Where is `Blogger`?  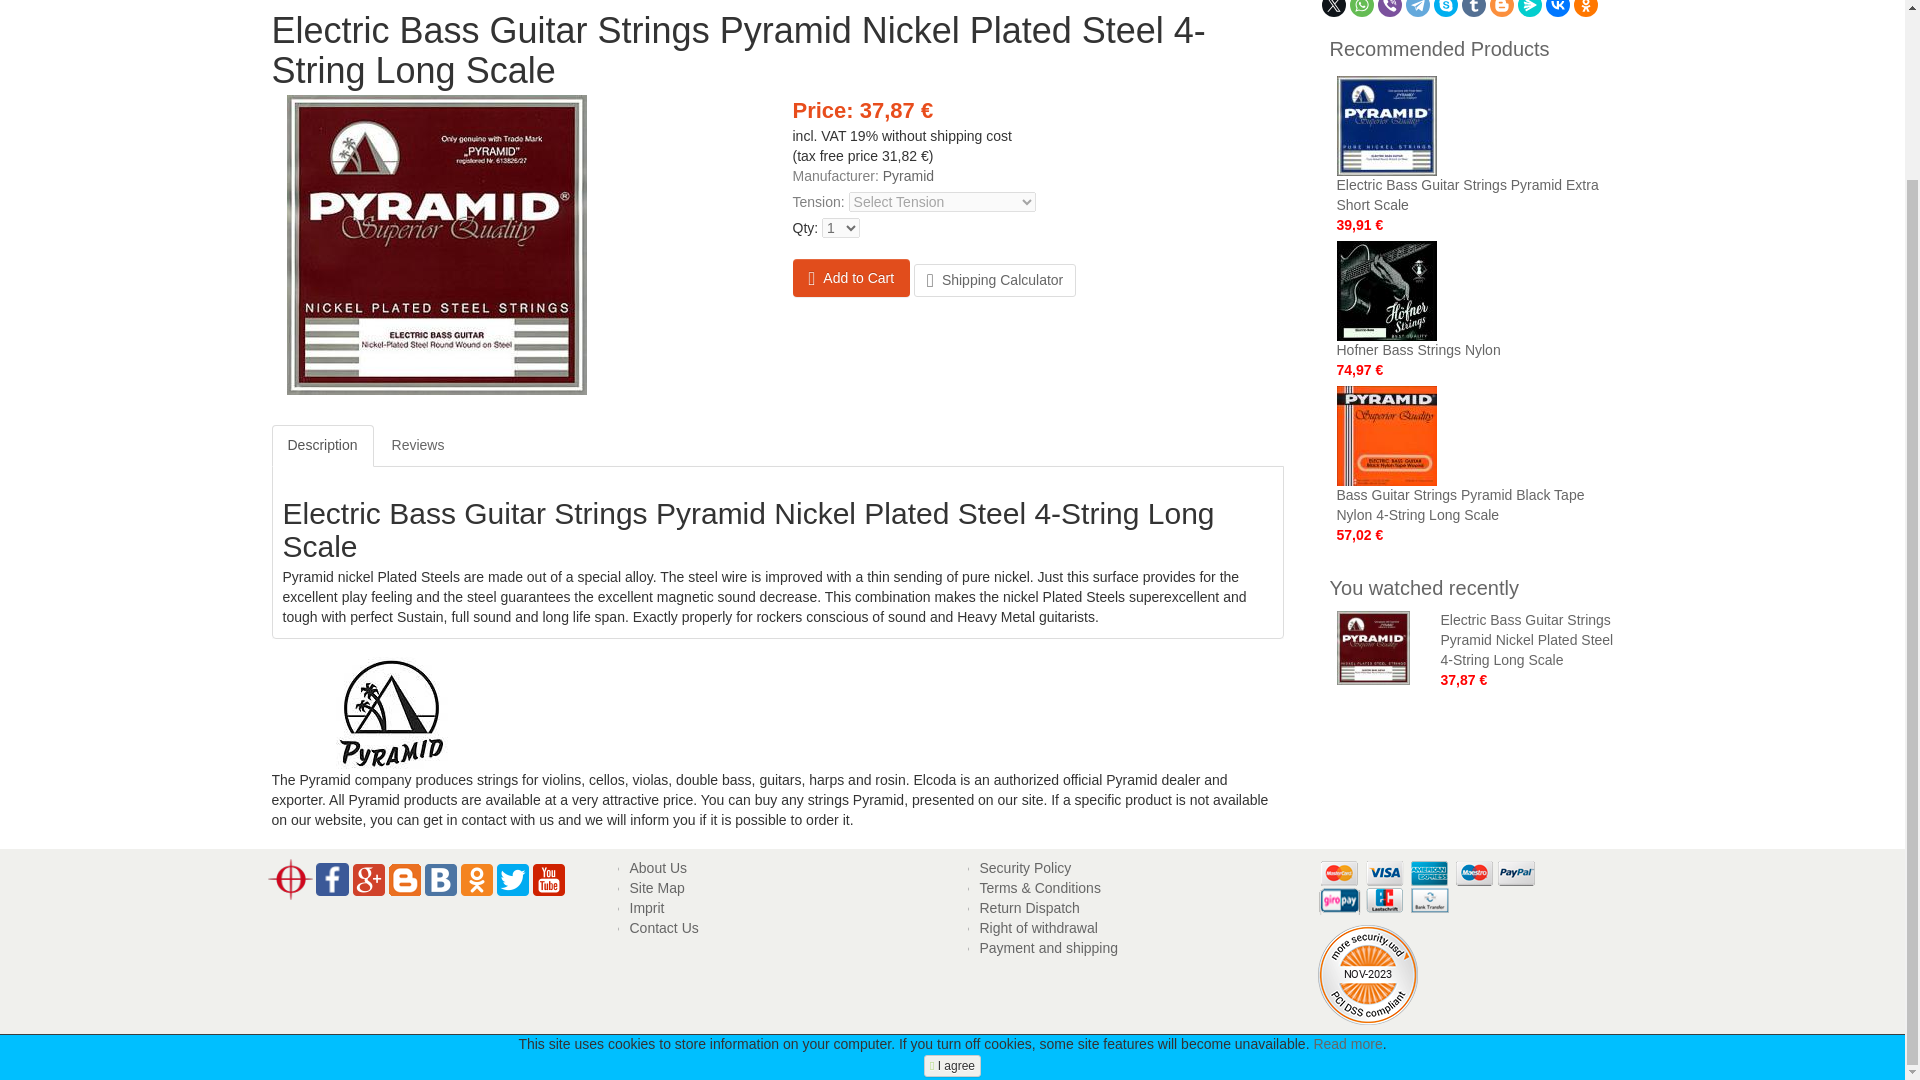
Blogger is located at coordinates (1502, 8).